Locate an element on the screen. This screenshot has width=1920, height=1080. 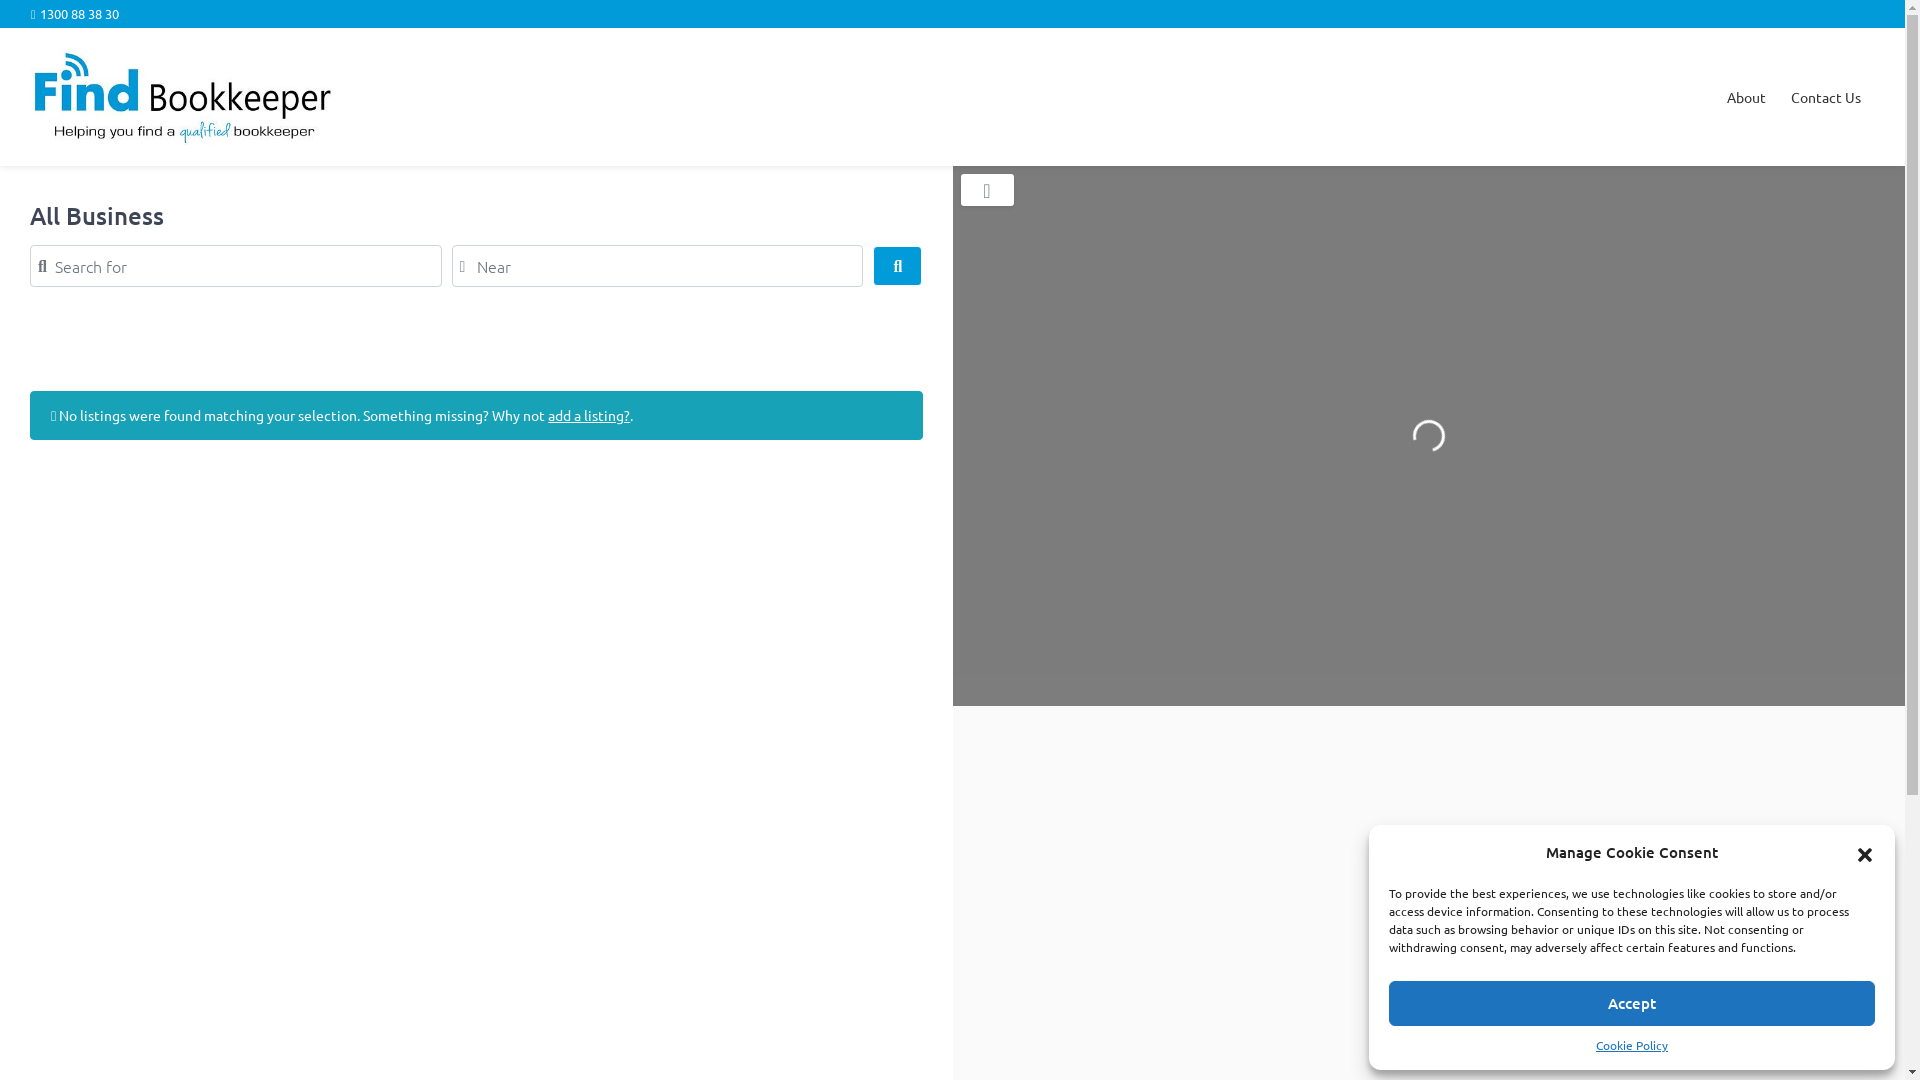
add a listing? is located at coordinates (589, 415).